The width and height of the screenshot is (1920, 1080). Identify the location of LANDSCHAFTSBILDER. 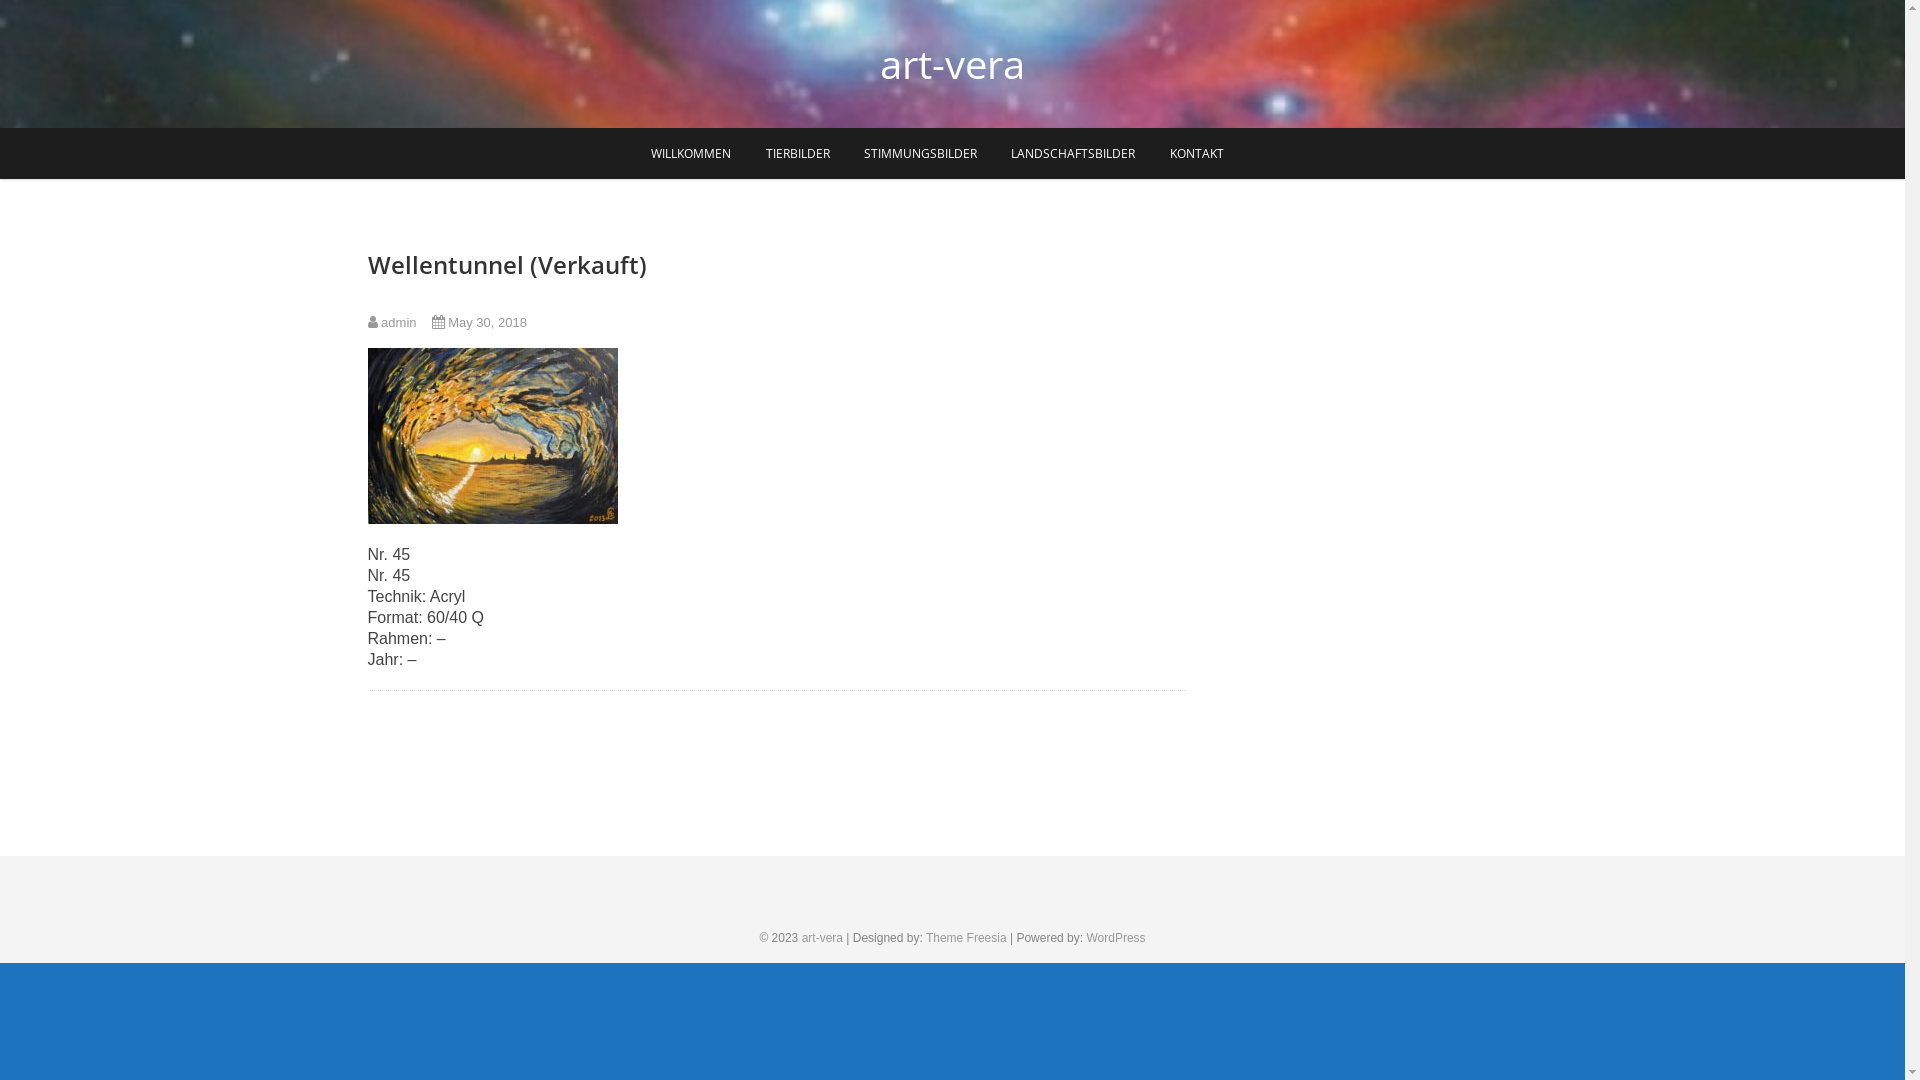
(1073, 154).